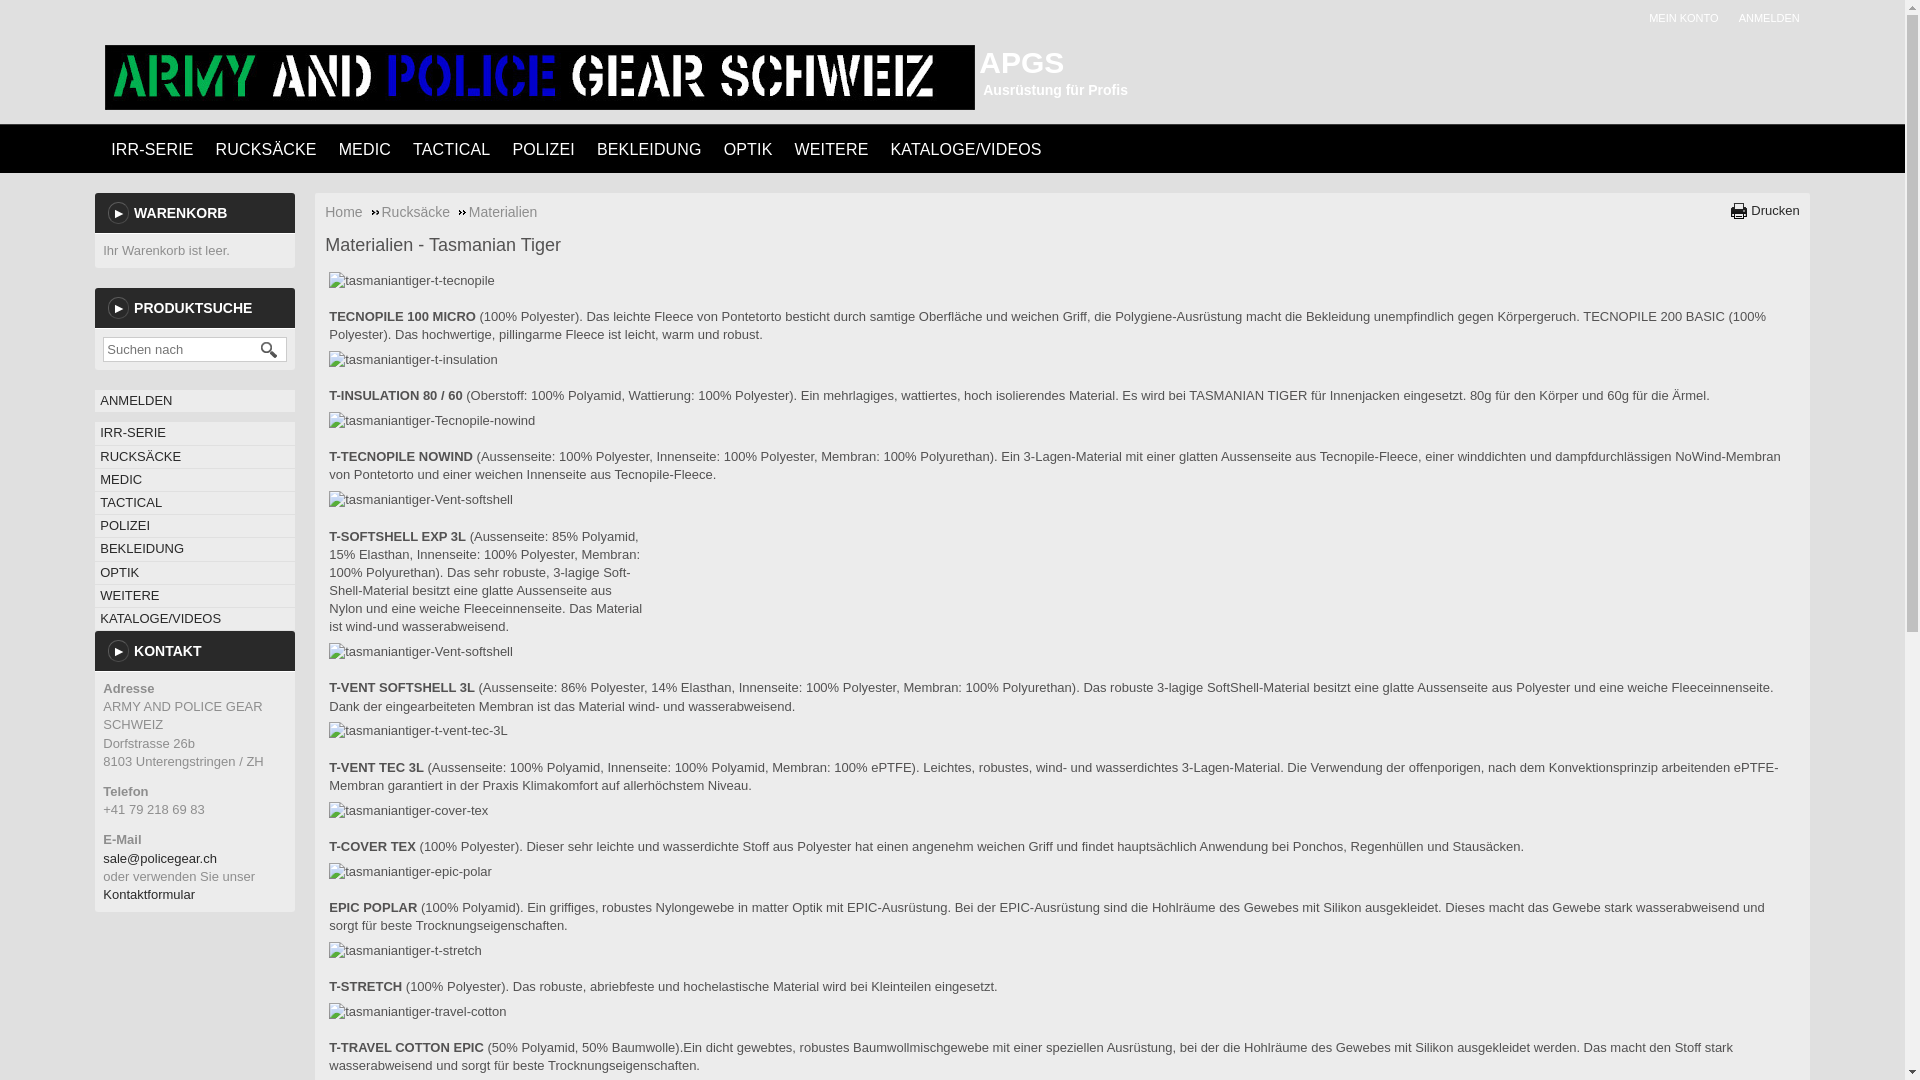 This screenshot has height=1080, width=1920. Describe the element at coordinates (195, 526) in the screenshot. I see `POLIZEI` at that location.